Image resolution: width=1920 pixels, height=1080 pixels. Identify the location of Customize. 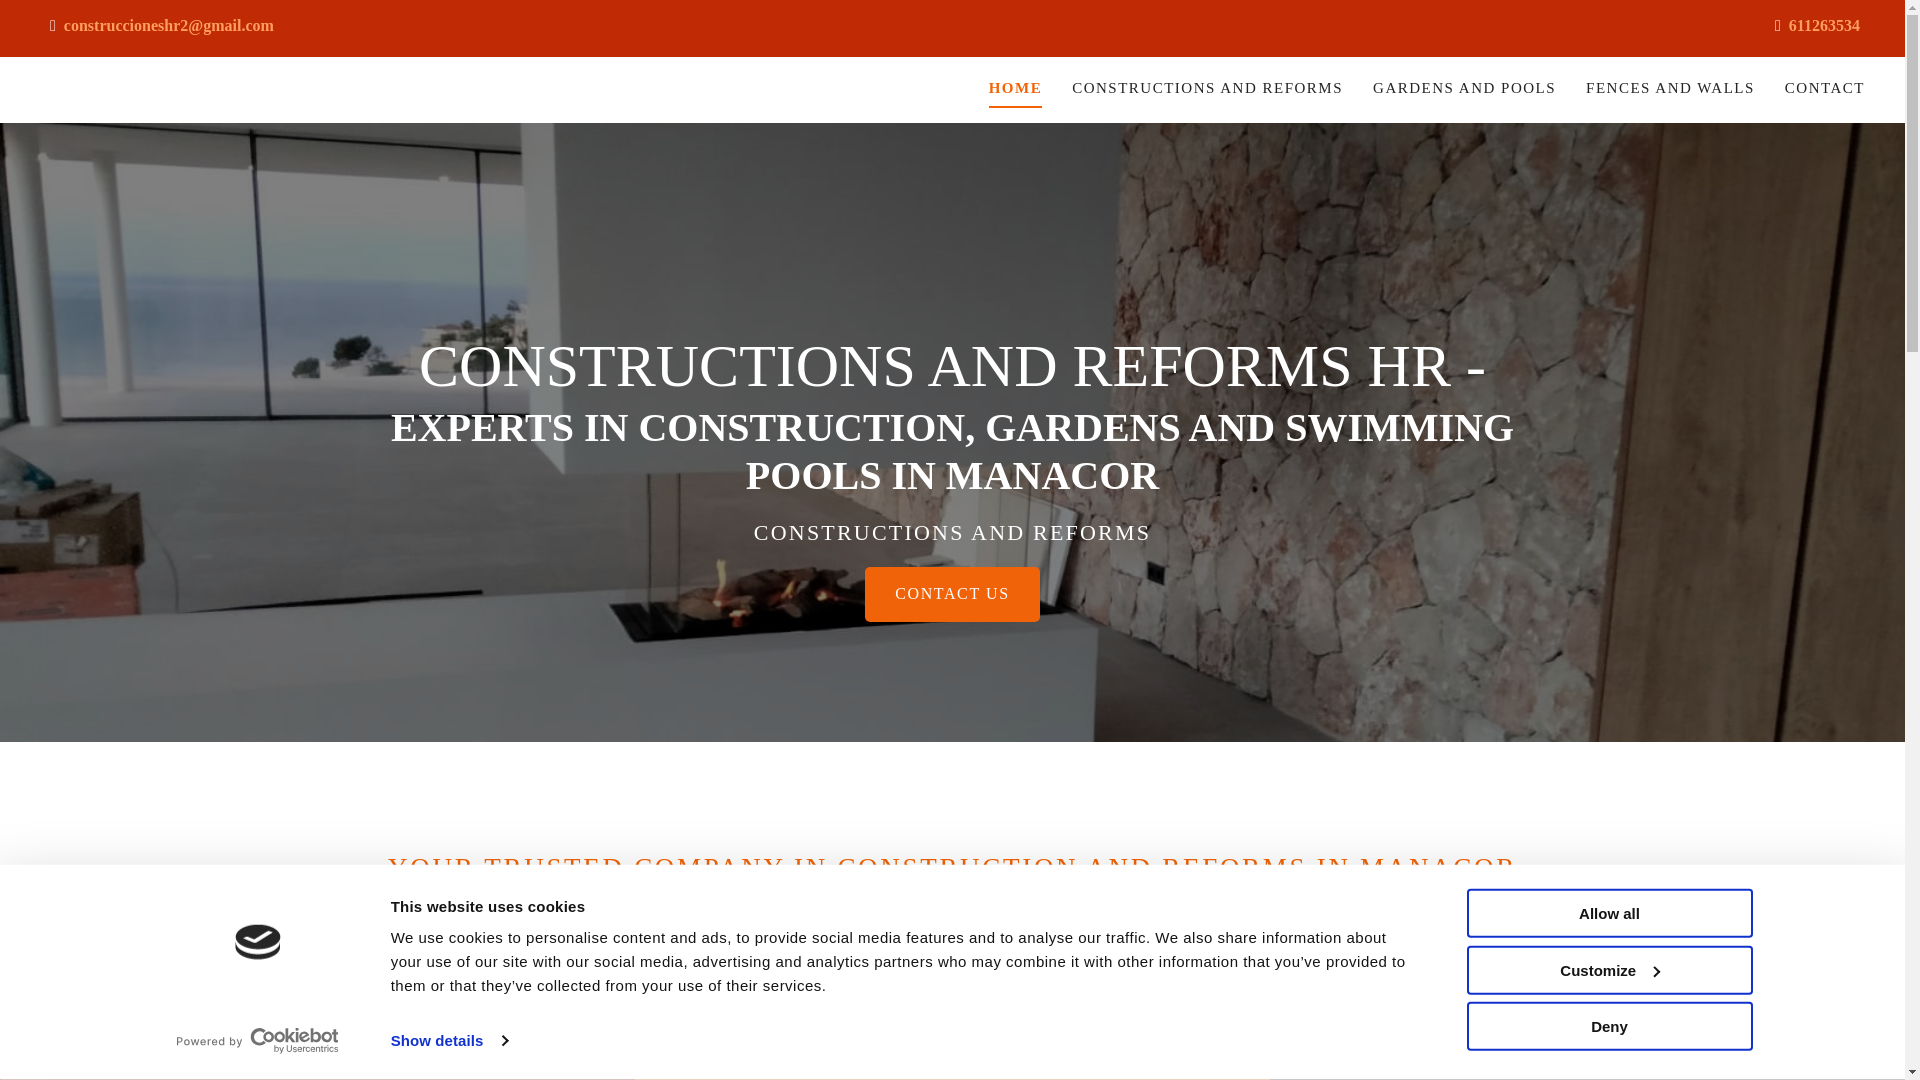
(1608, 969).